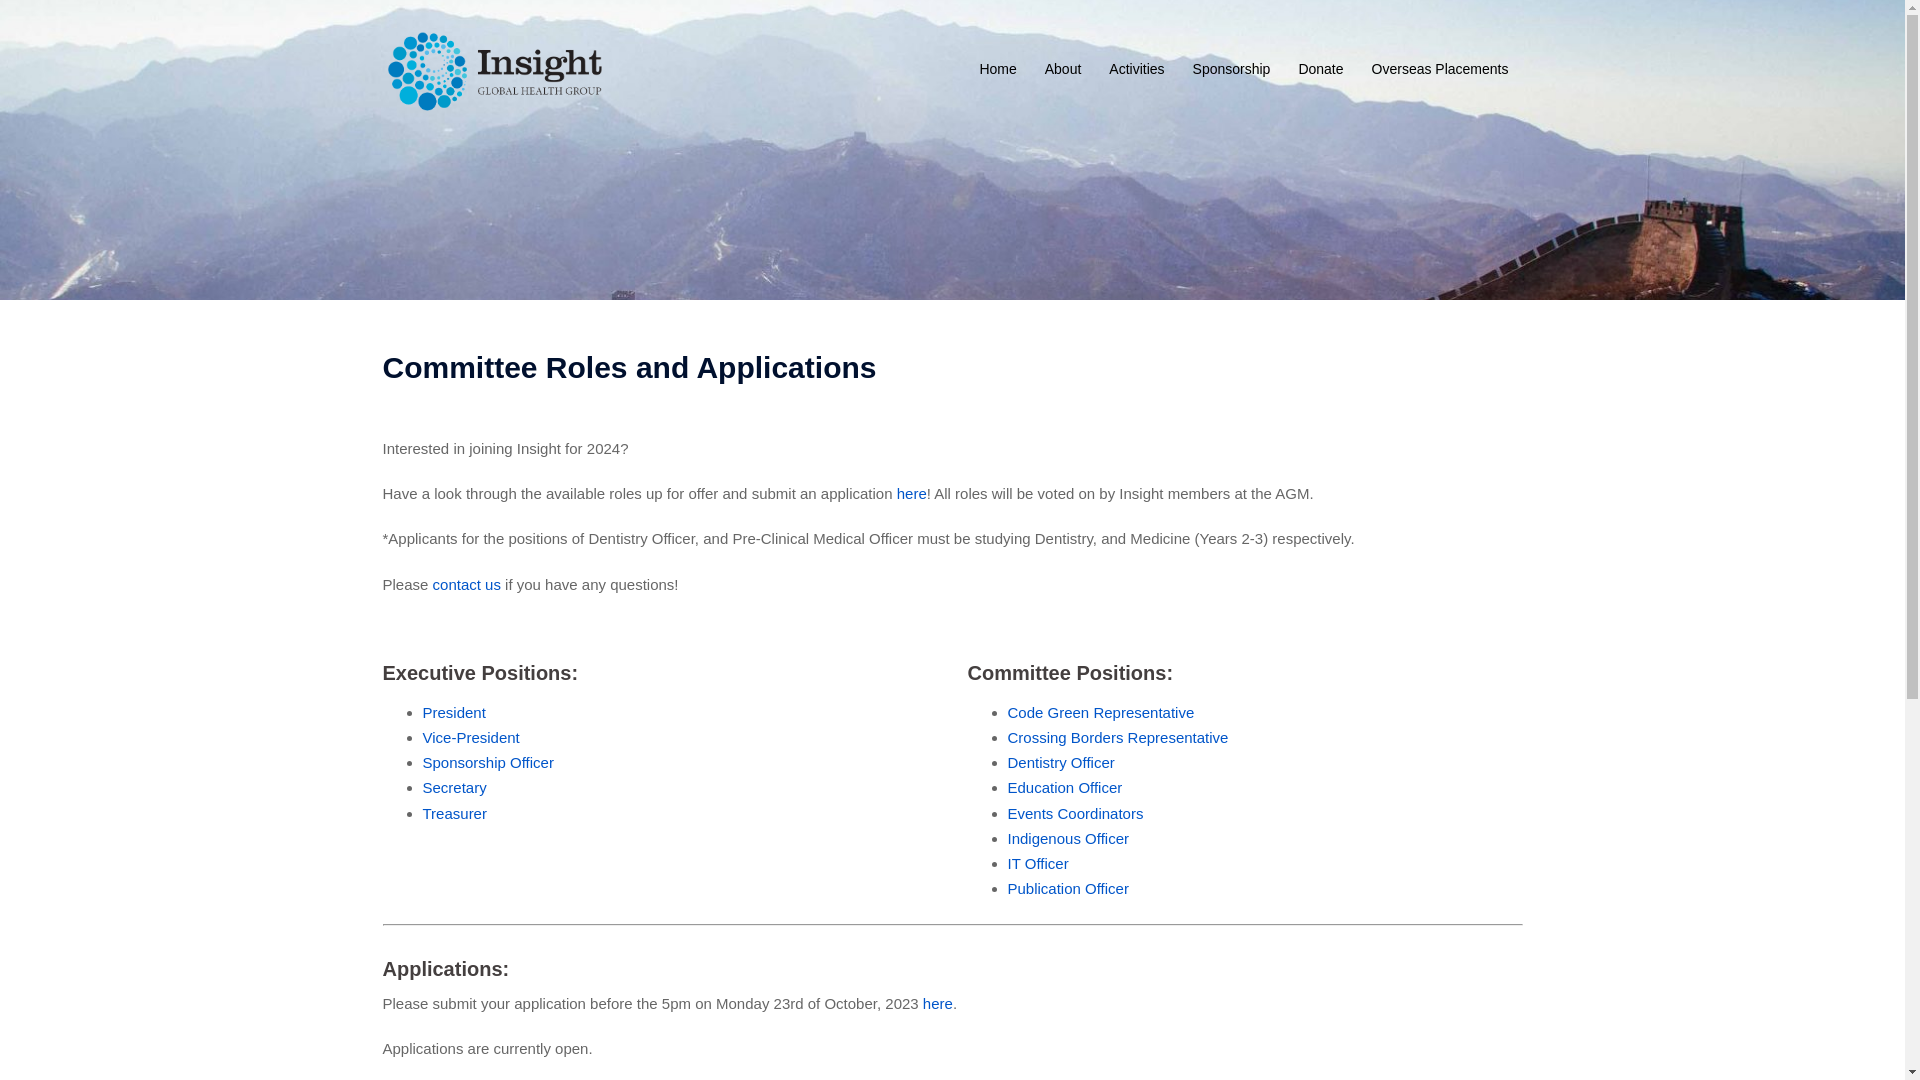  I want to click on Secretary, so click(454, 788).